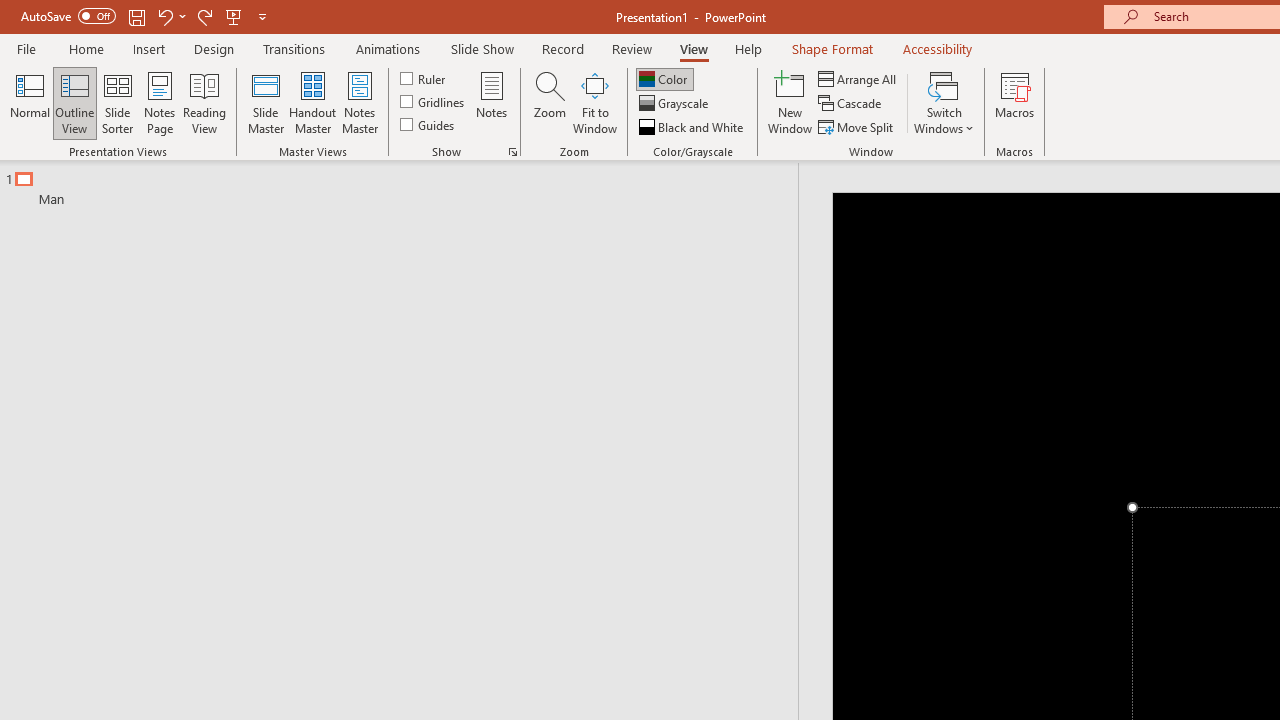  What do you see at coordinates (360, 102) in the screenshot?
I see `Notes Master` at bounding box center [360, 102].